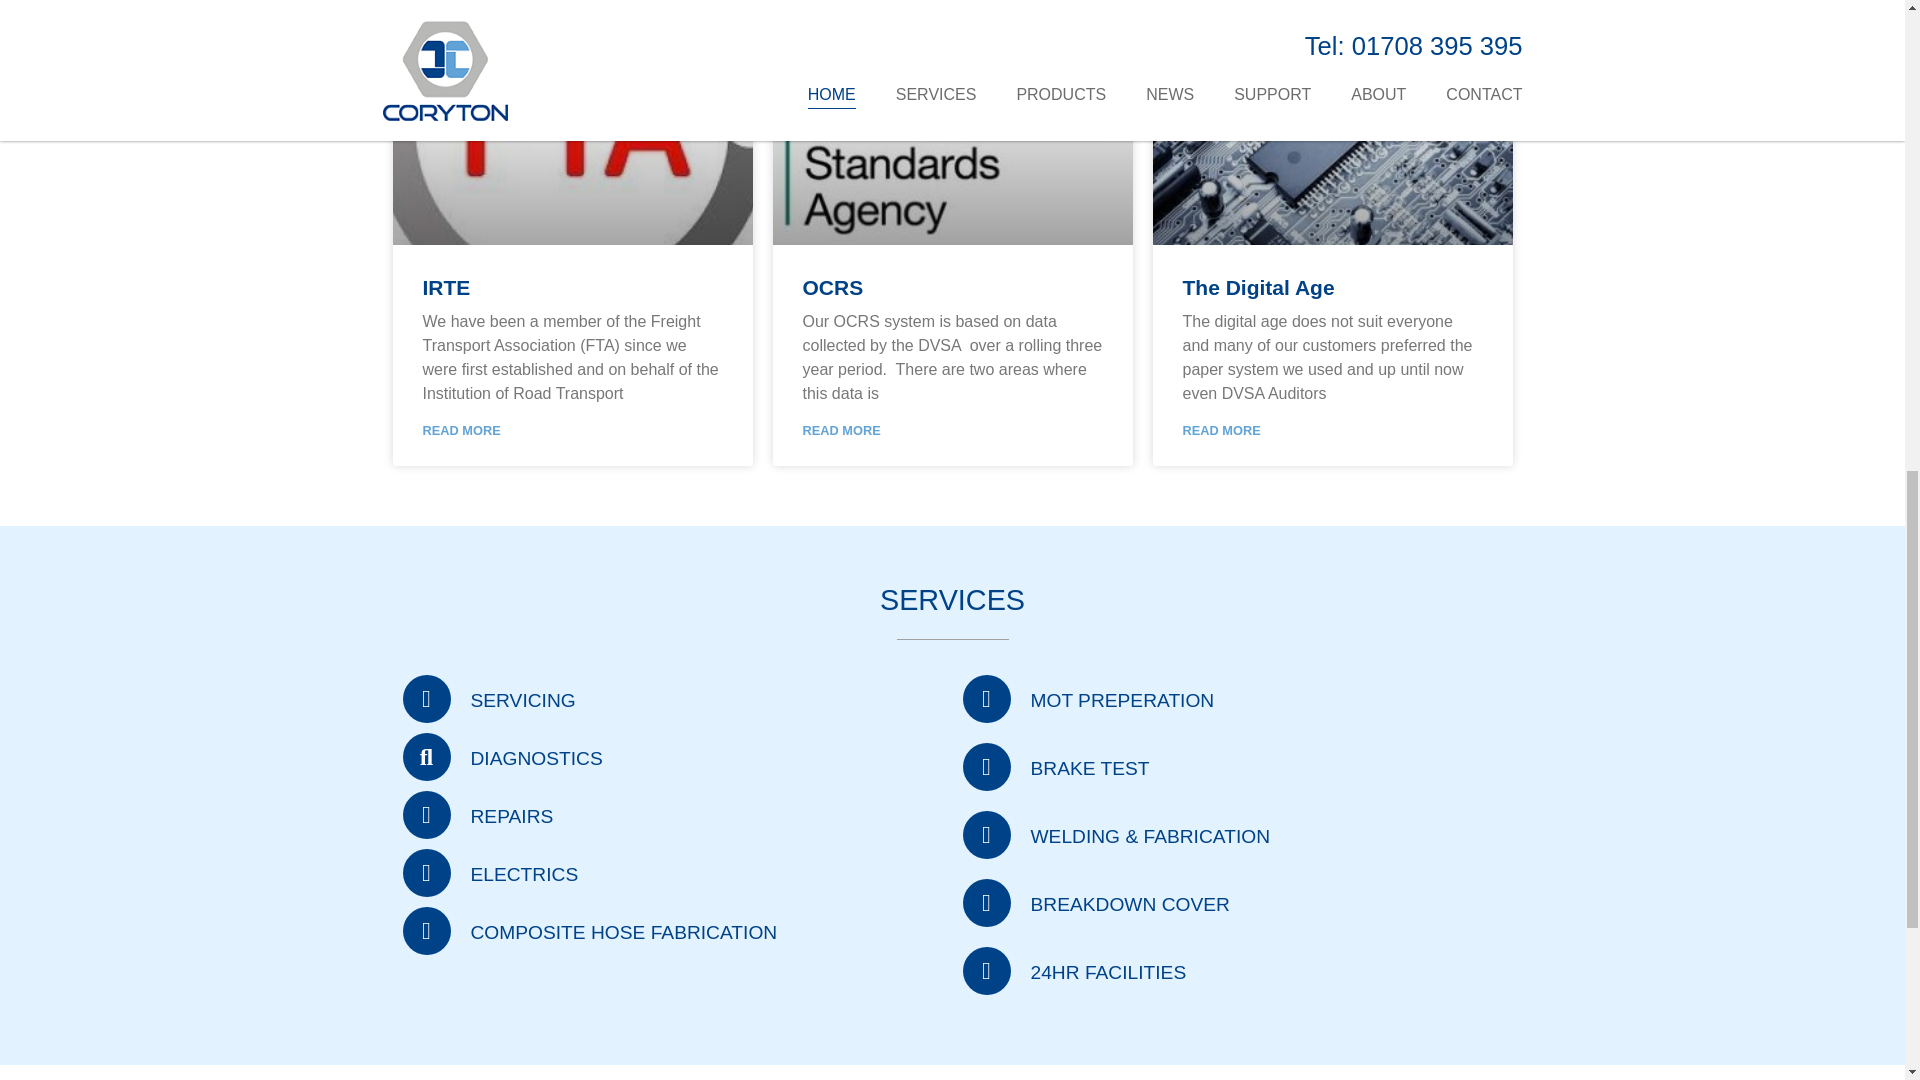 The height and width of the screenshot is (1080, 1920). I want to click on READ MORE, so click(840, 431).